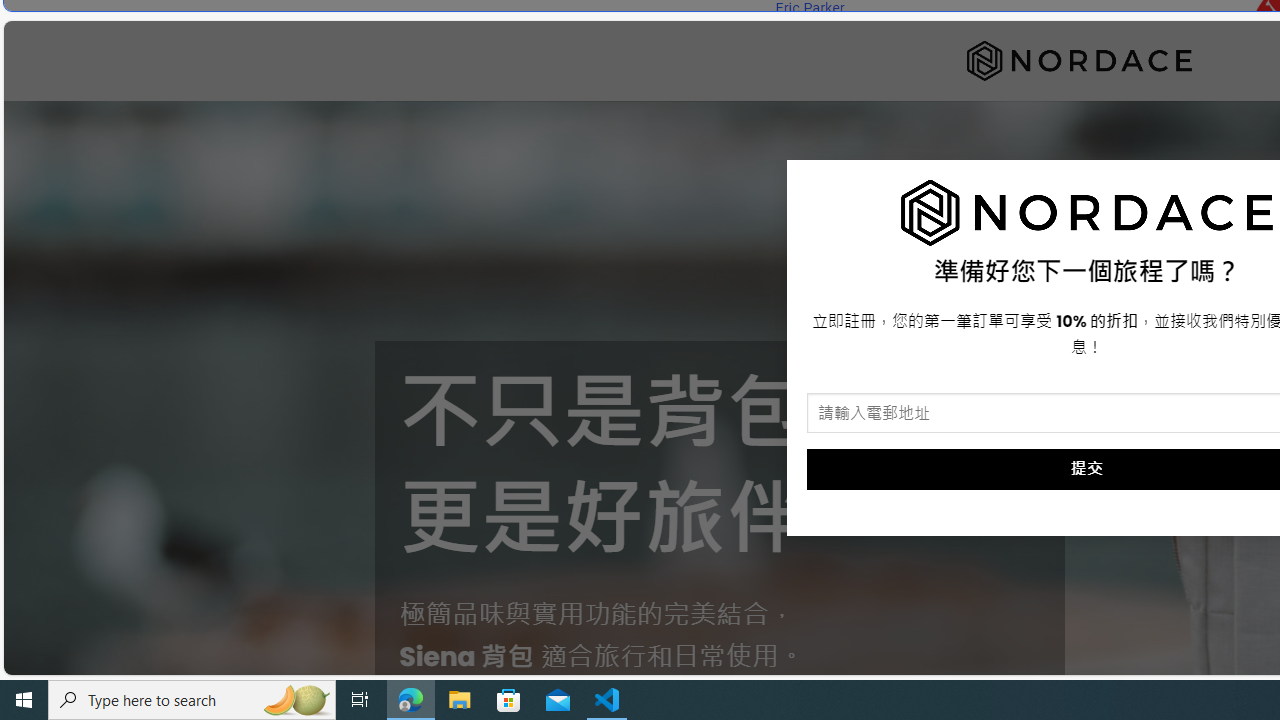  Describe the element at coordinates (809, 8) in the screenshot. I see `Eric Parker` at that location.